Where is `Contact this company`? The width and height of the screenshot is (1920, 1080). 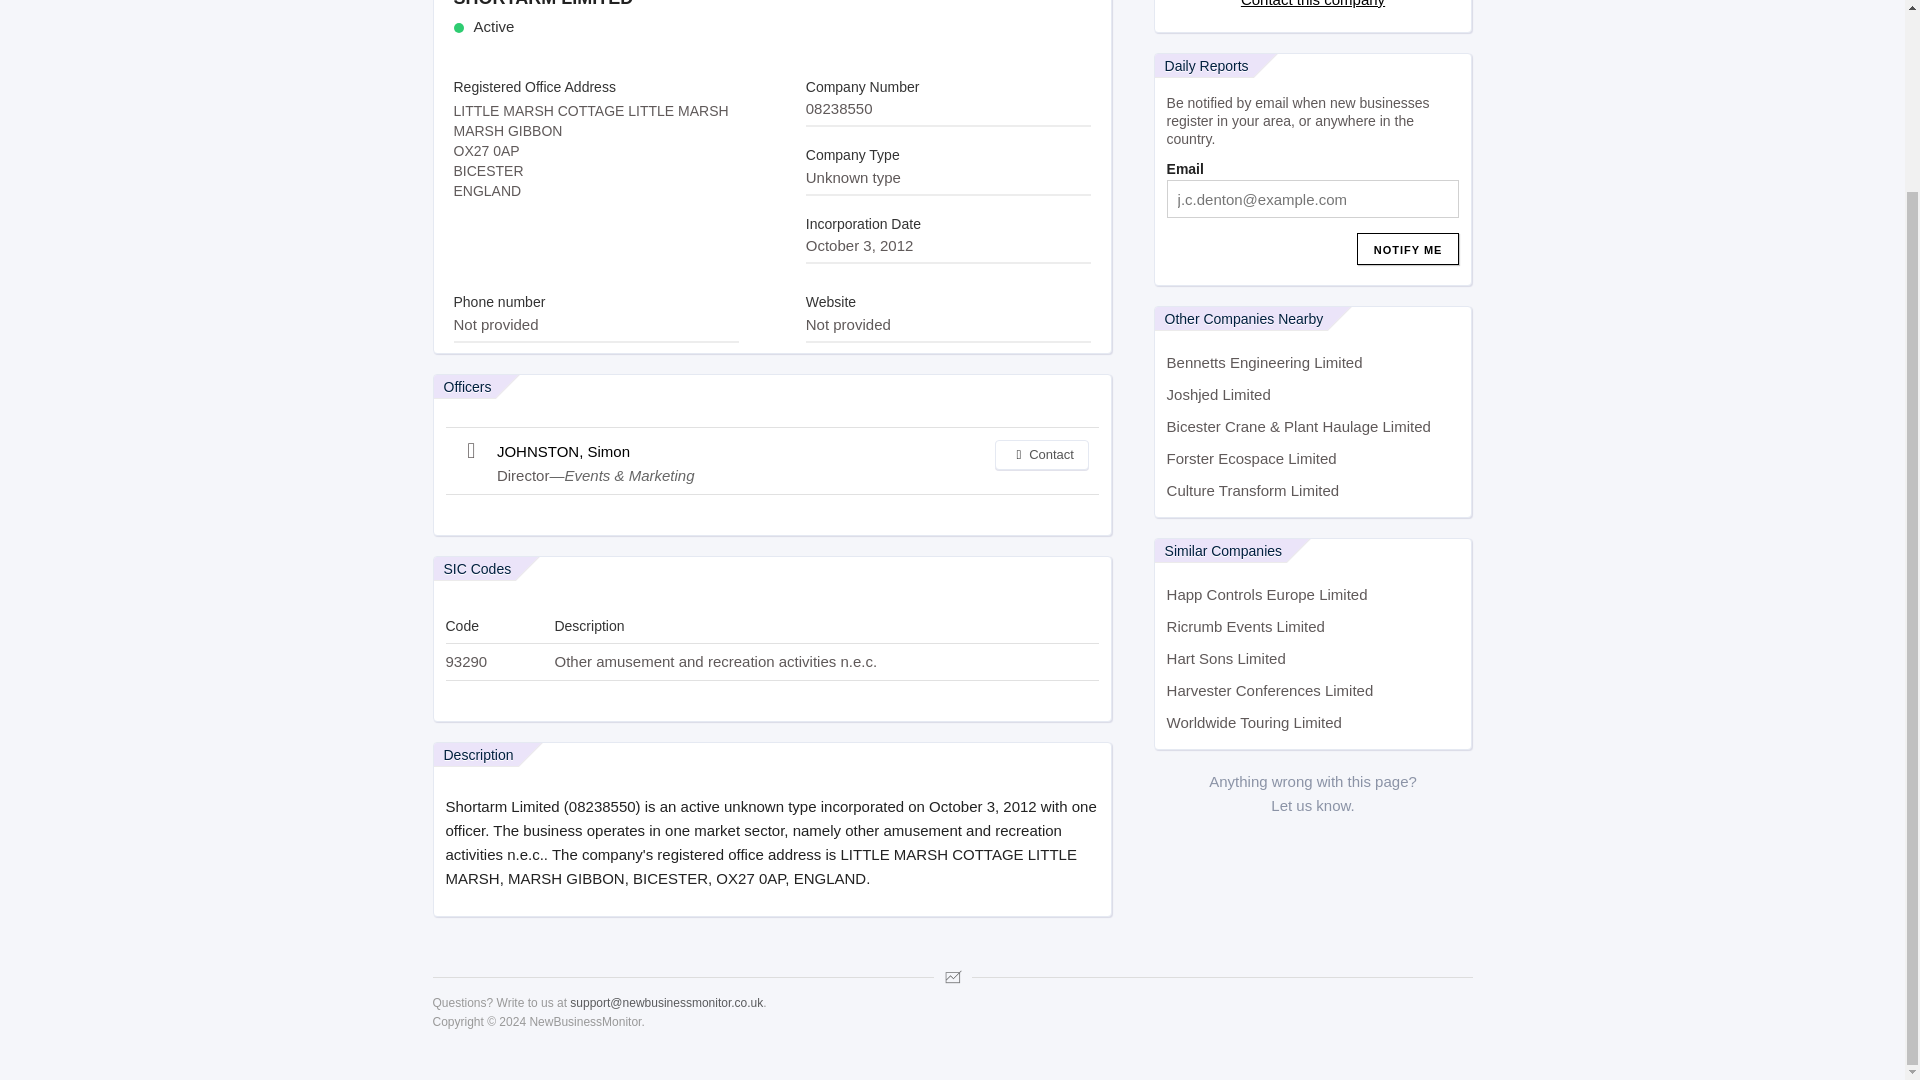
Contact this company is located at coordinates (1312, 4).